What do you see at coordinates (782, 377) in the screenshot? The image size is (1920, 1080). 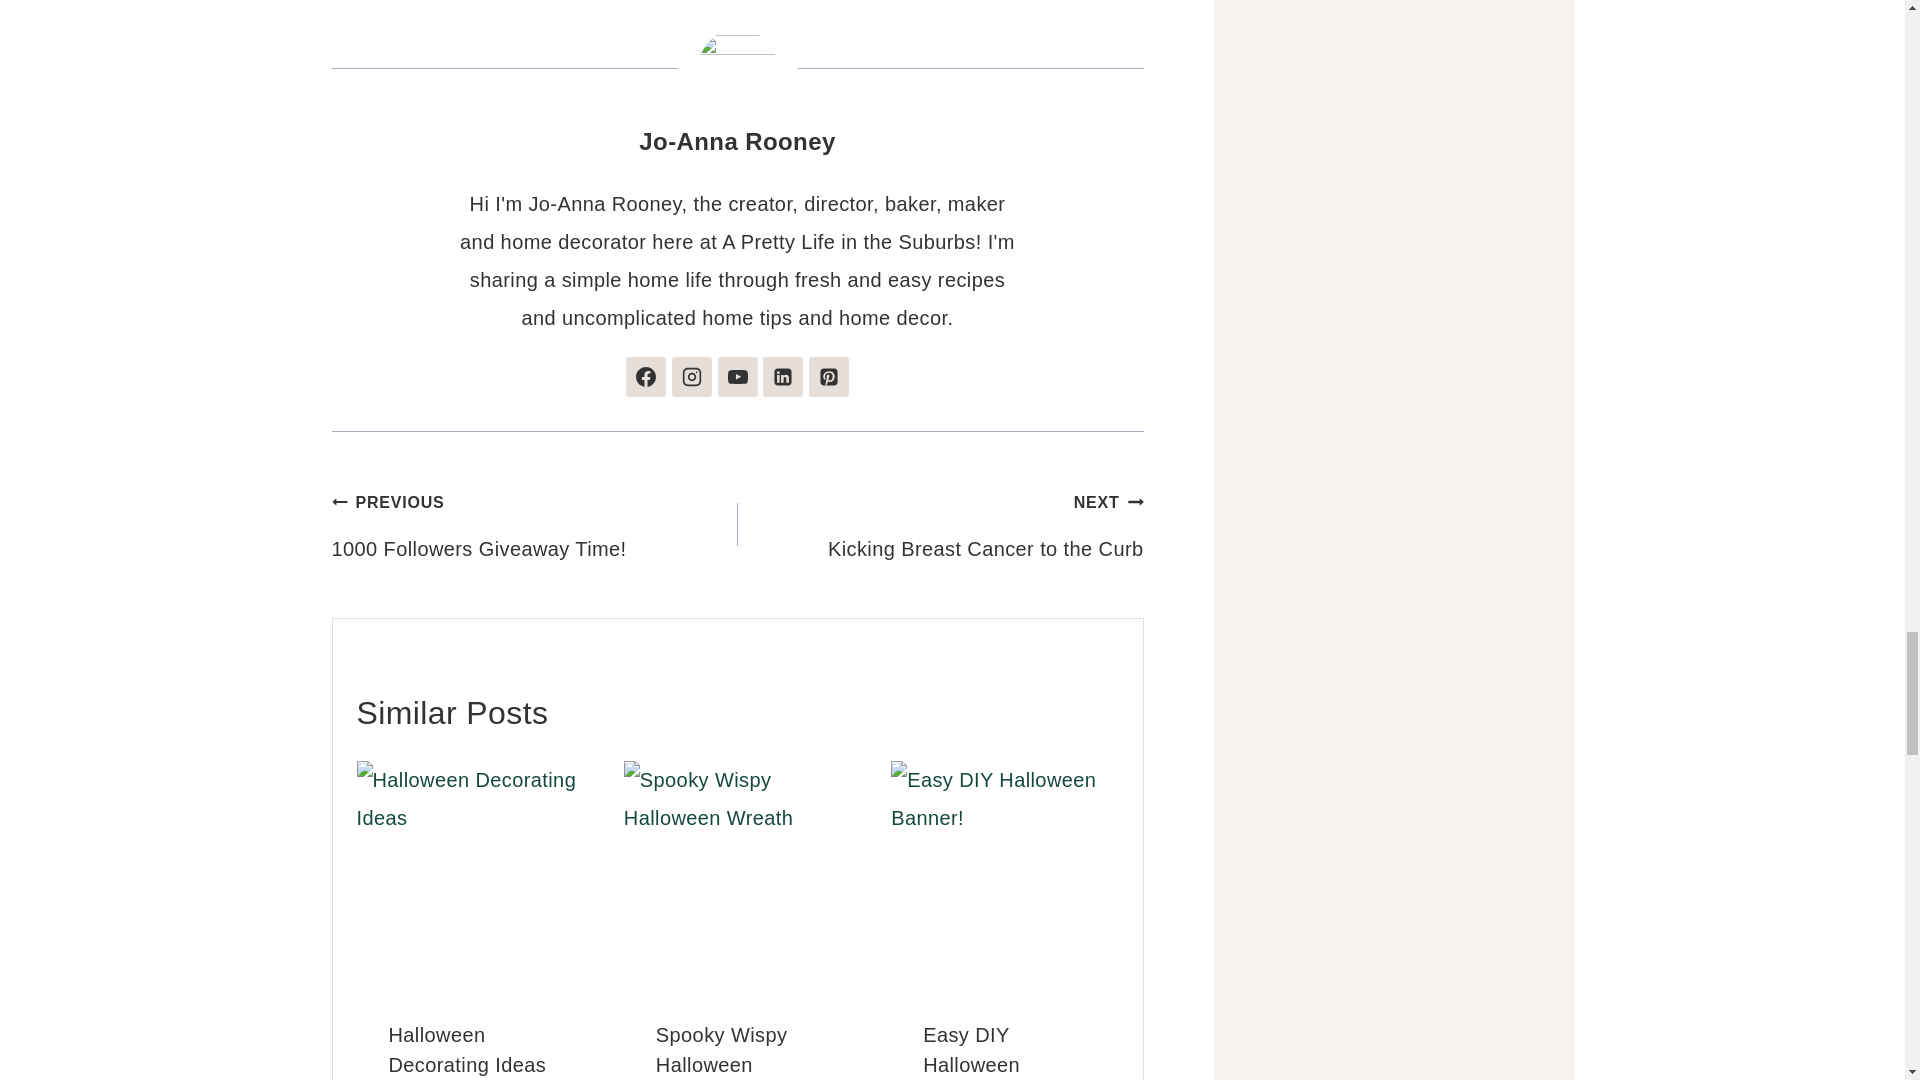 I see `Follow Jo-Anna Rooney on Linkedin` at bounding box center [782, 377].